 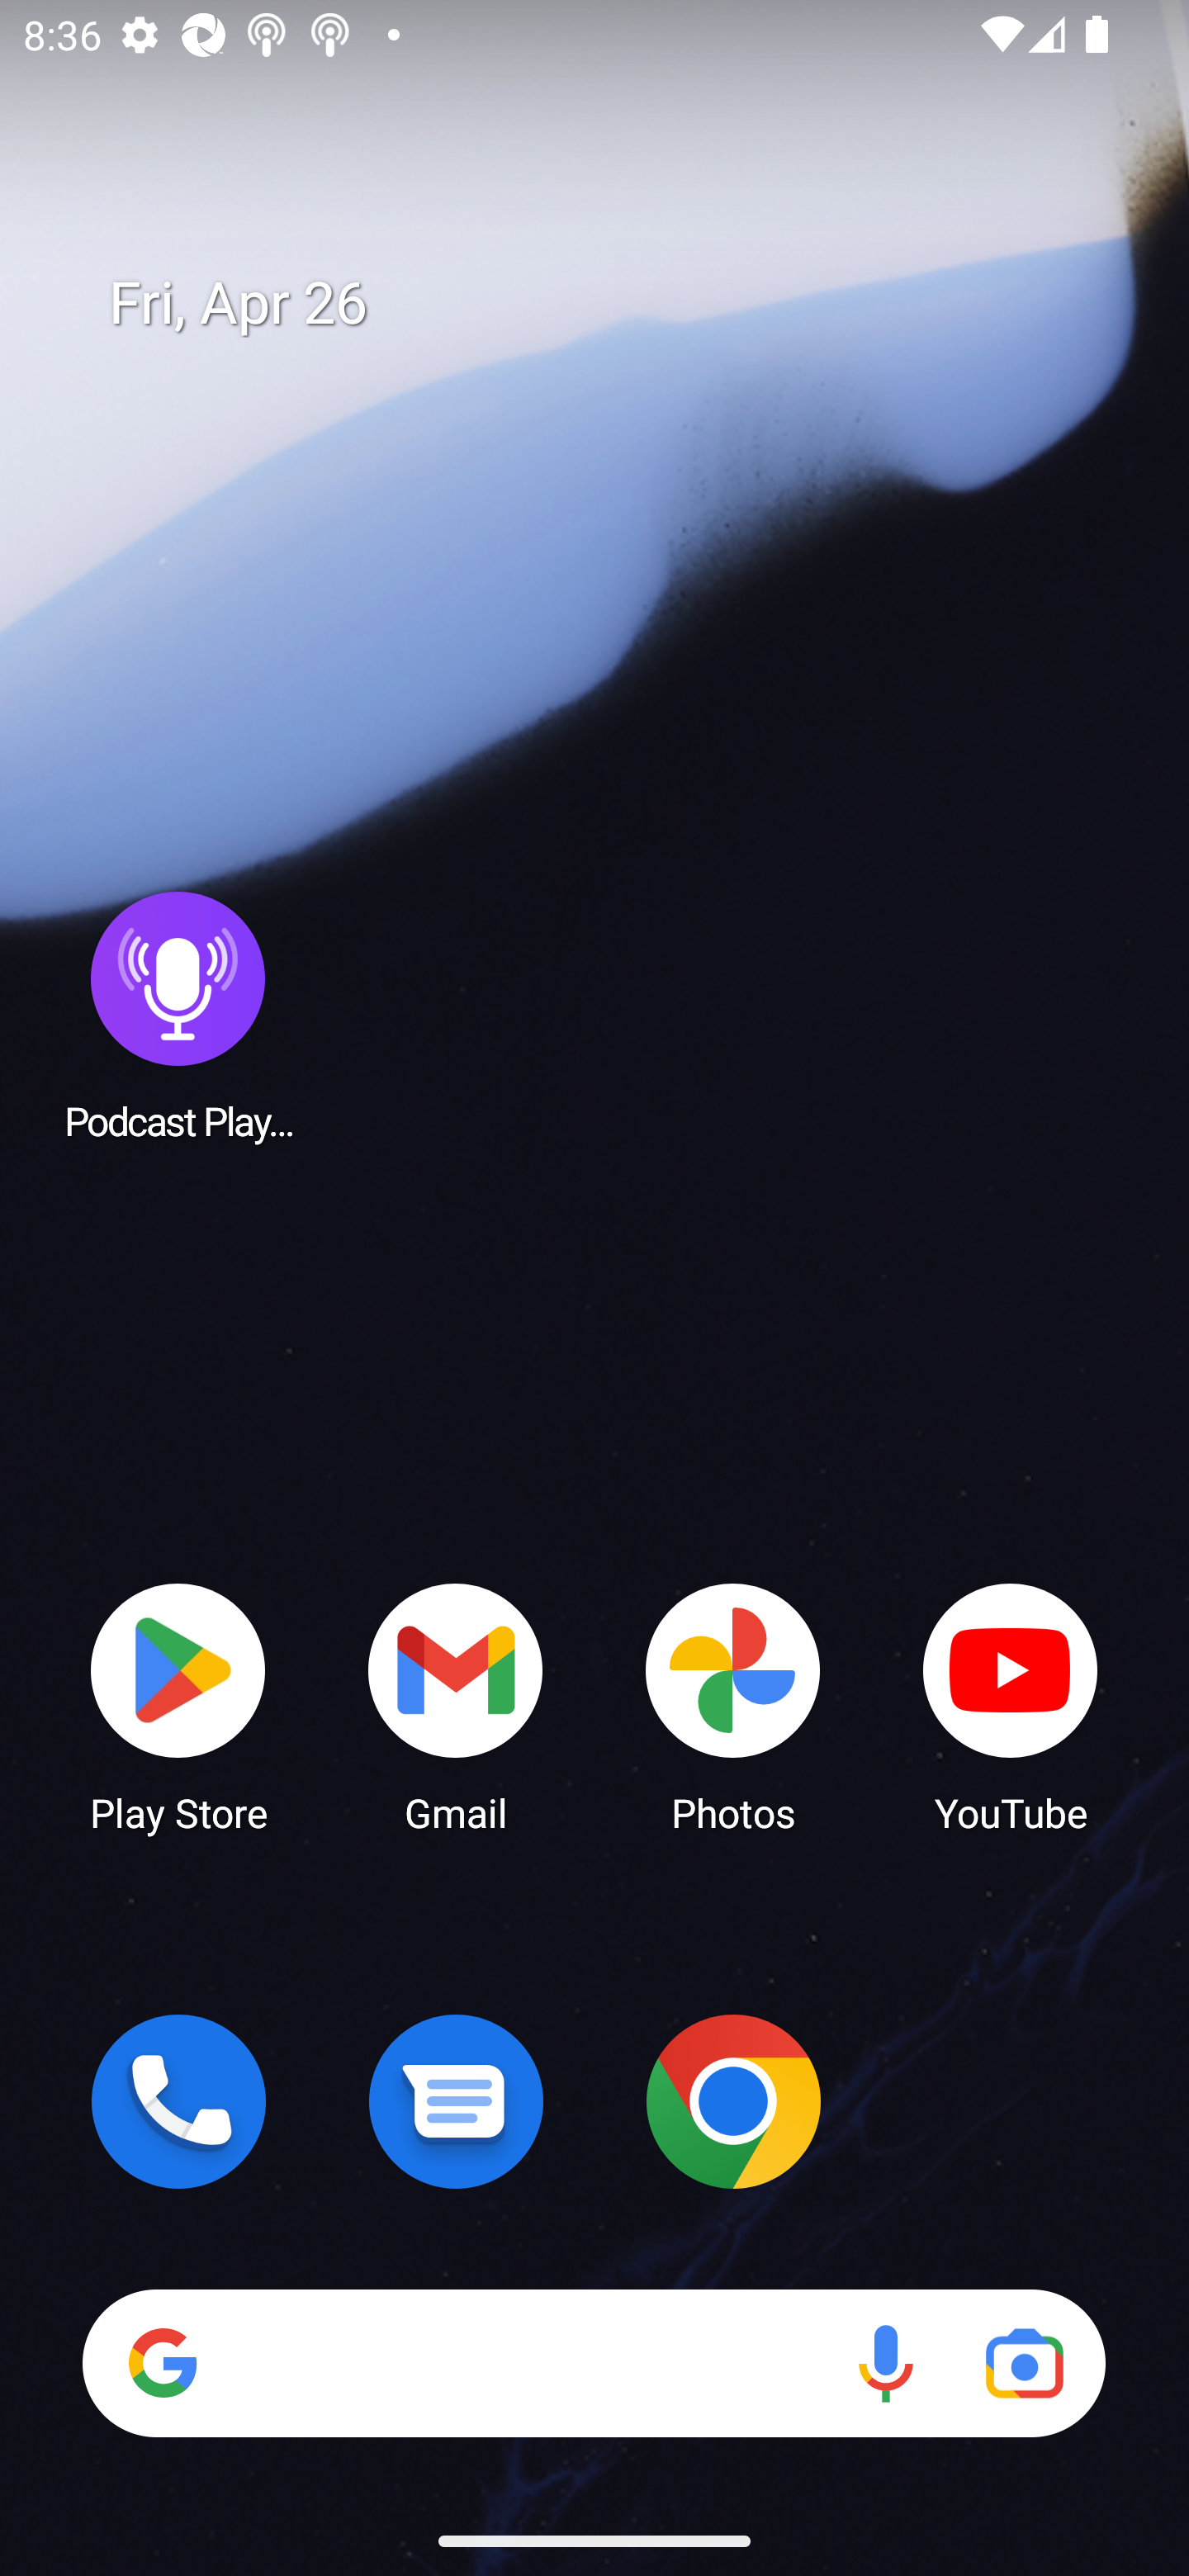 What do you see at coordinates (733, 1706) in the screenshot?
I see `Photos` at bounding box center [733, 1706].